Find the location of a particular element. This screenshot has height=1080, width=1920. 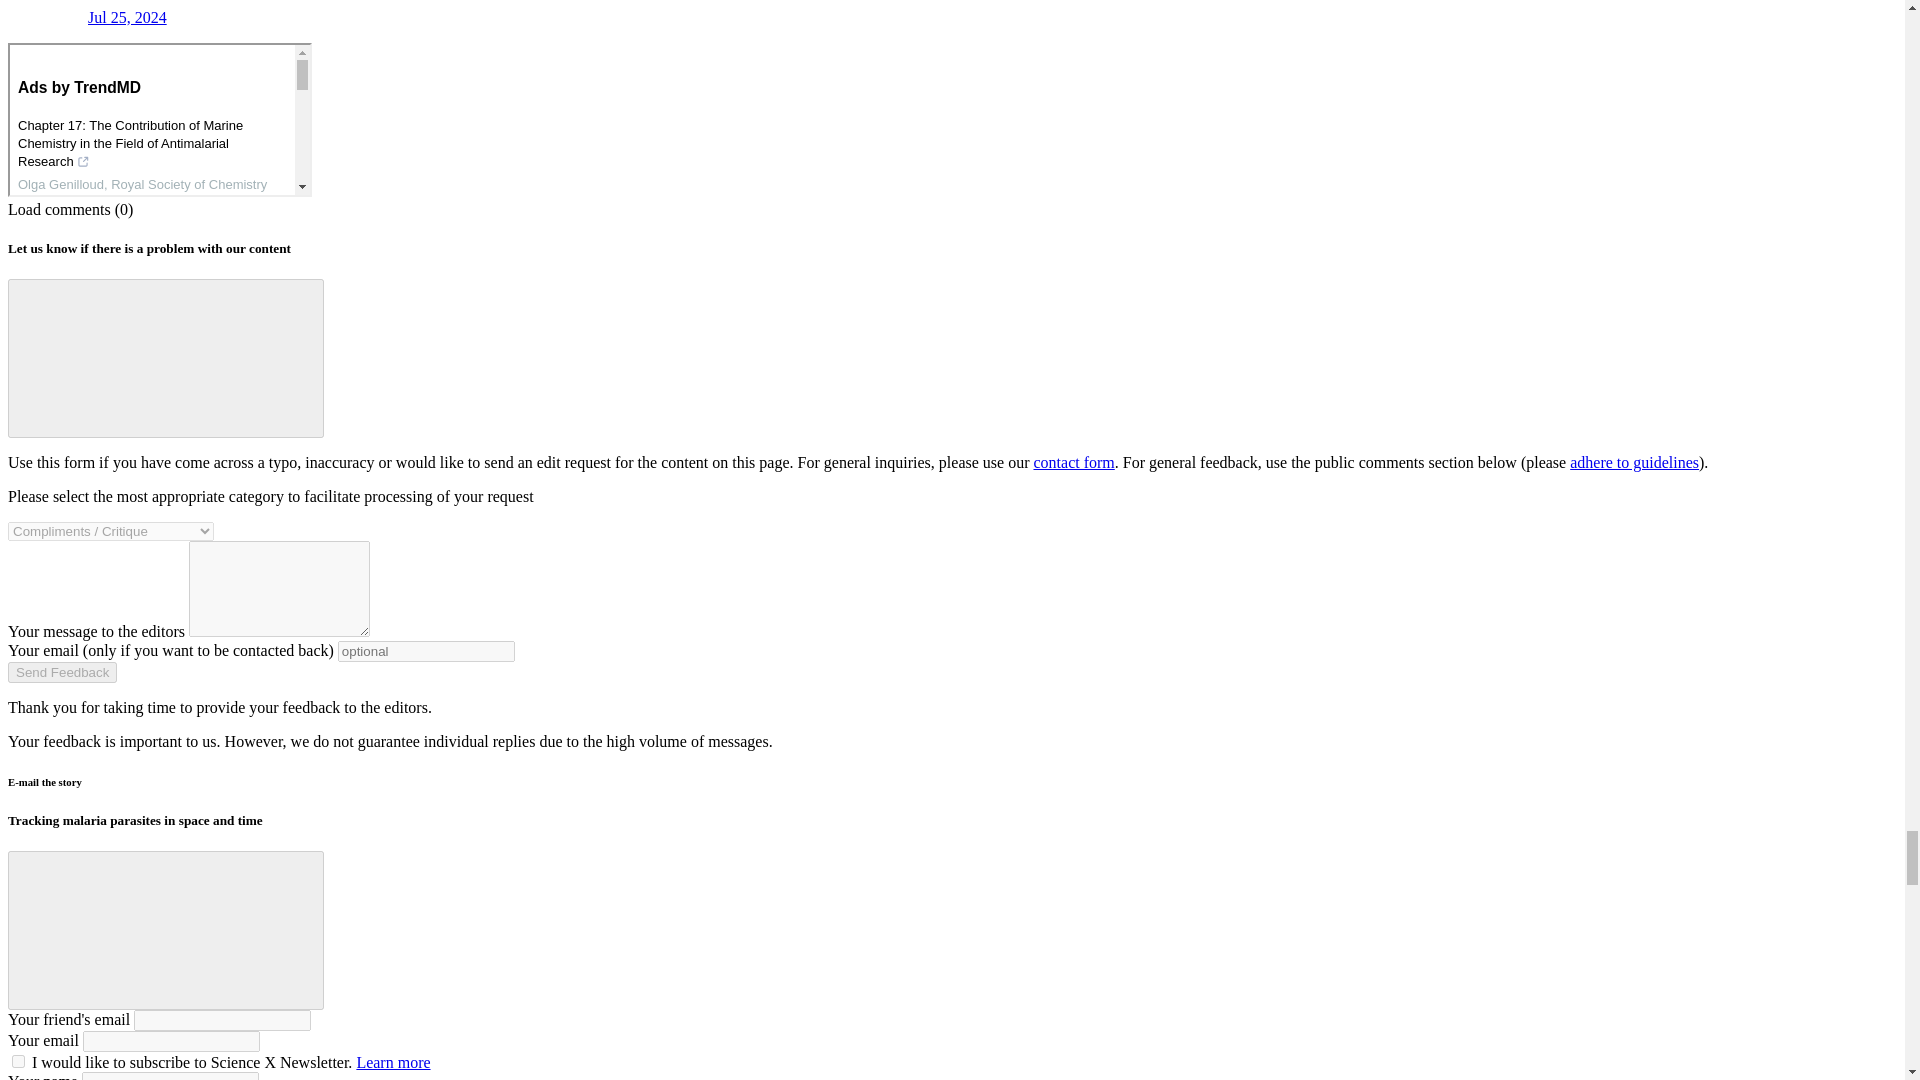

1 is located at coordinates (18, 1062).